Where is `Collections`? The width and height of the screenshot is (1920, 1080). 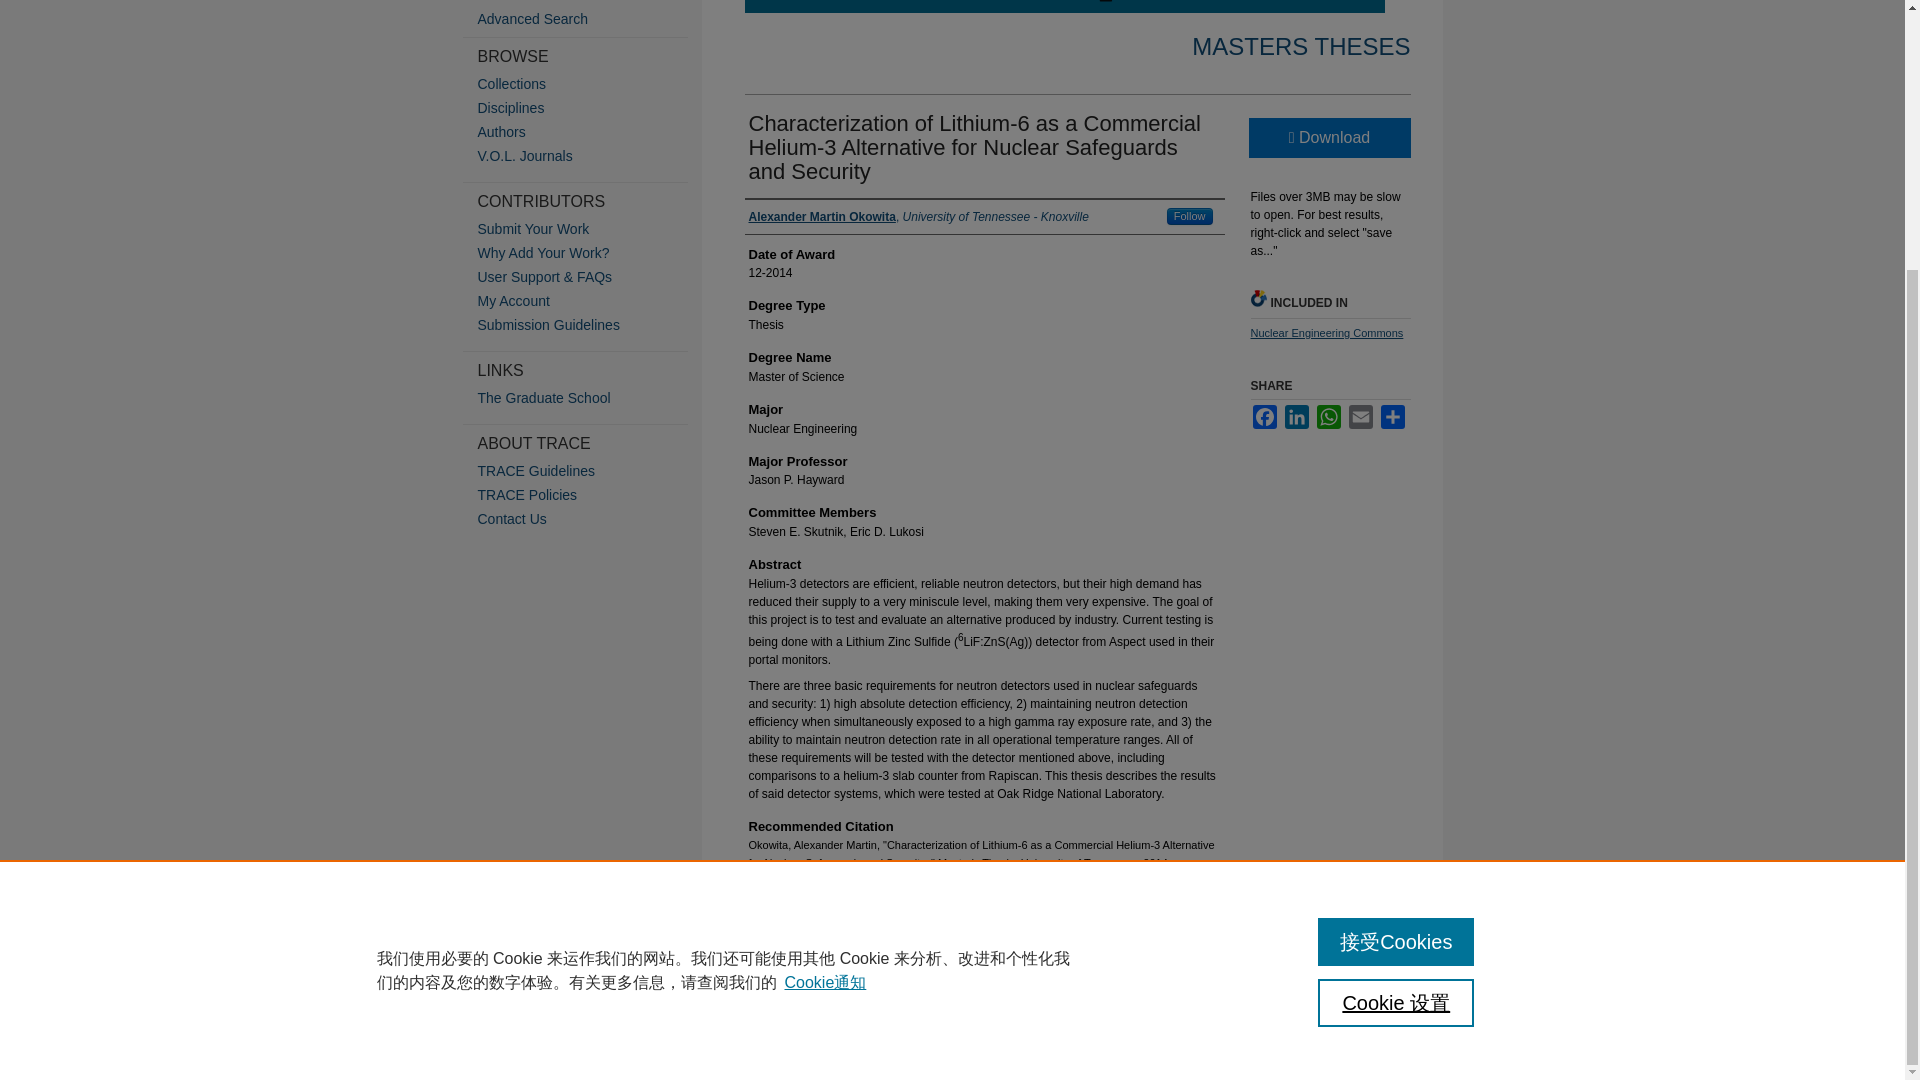 Collections is located at coordinates (590, 83).